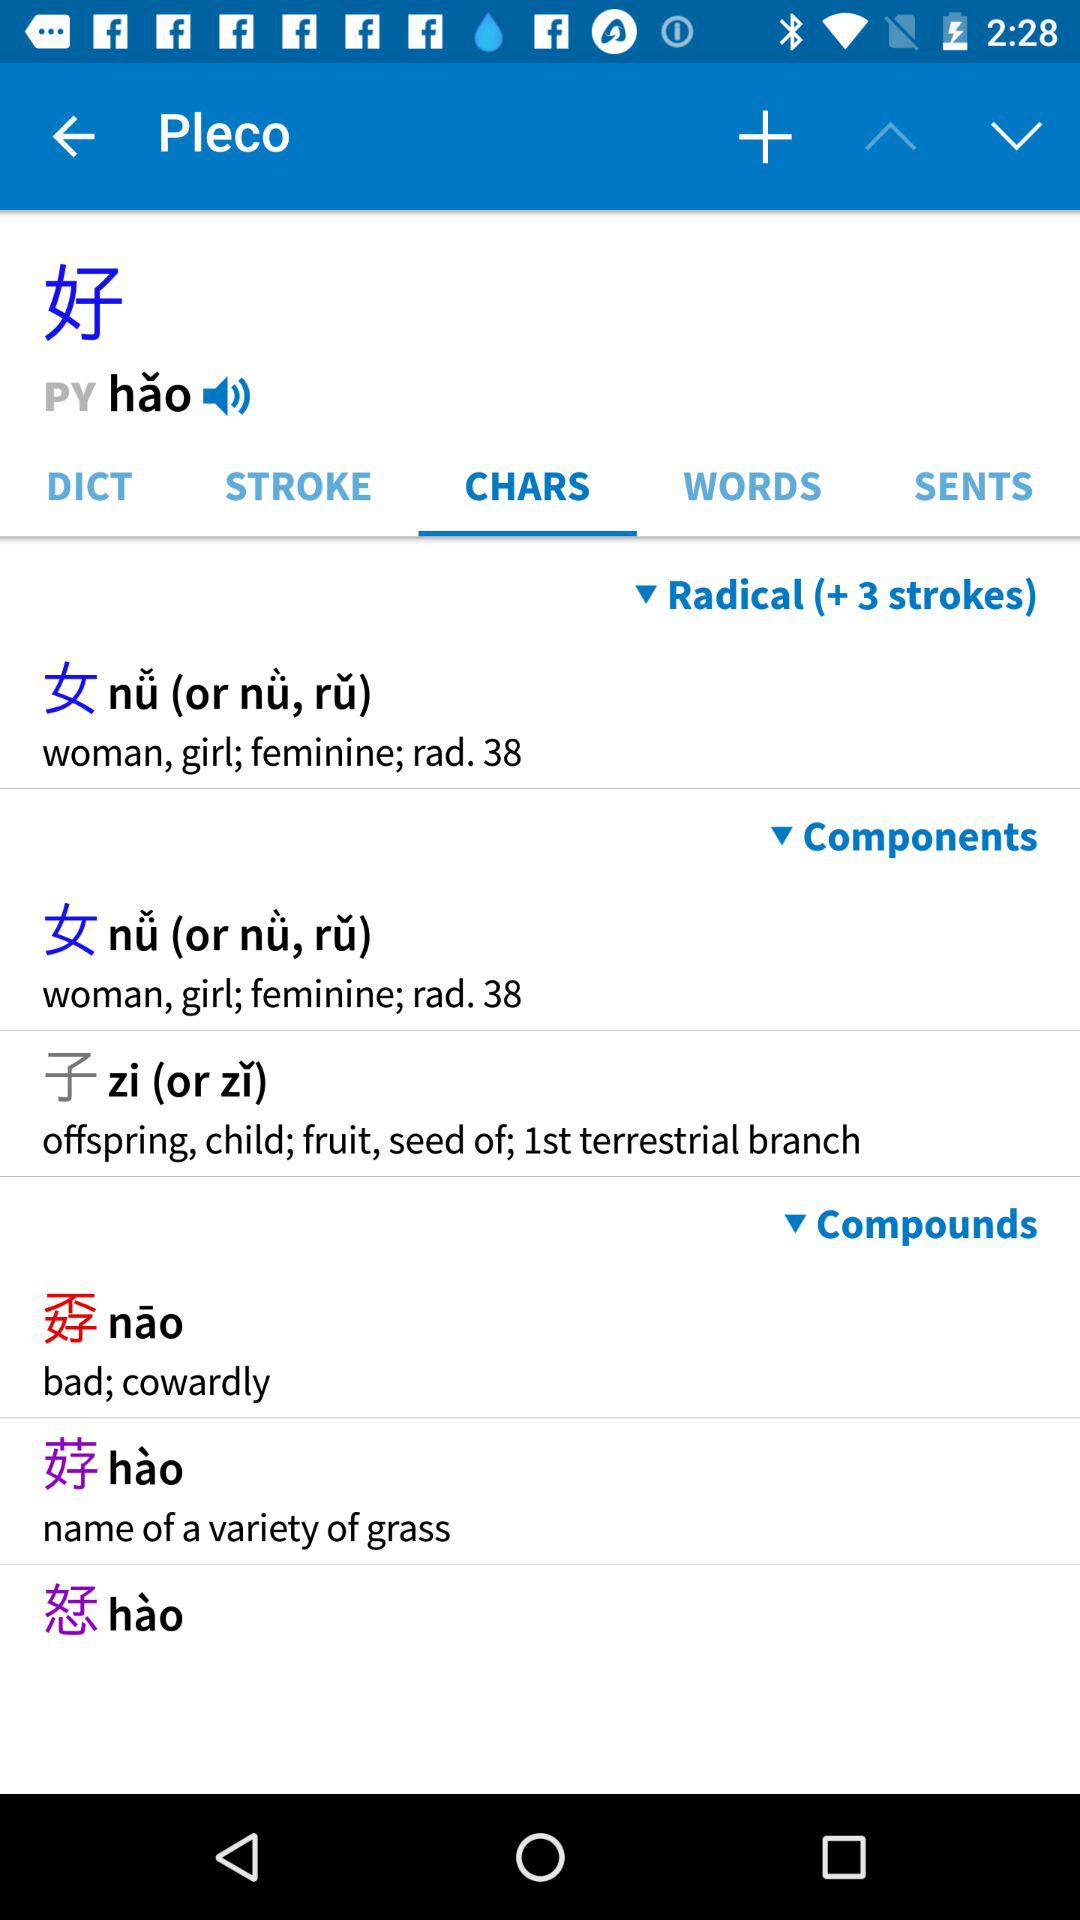 This screenshot has width=1080, height=1920. What do you see at coordinates (540, 541) in the screenshot?
I see `launch the icon above  radical (+ 3 strokes) item` at bounding box center [540, 541].